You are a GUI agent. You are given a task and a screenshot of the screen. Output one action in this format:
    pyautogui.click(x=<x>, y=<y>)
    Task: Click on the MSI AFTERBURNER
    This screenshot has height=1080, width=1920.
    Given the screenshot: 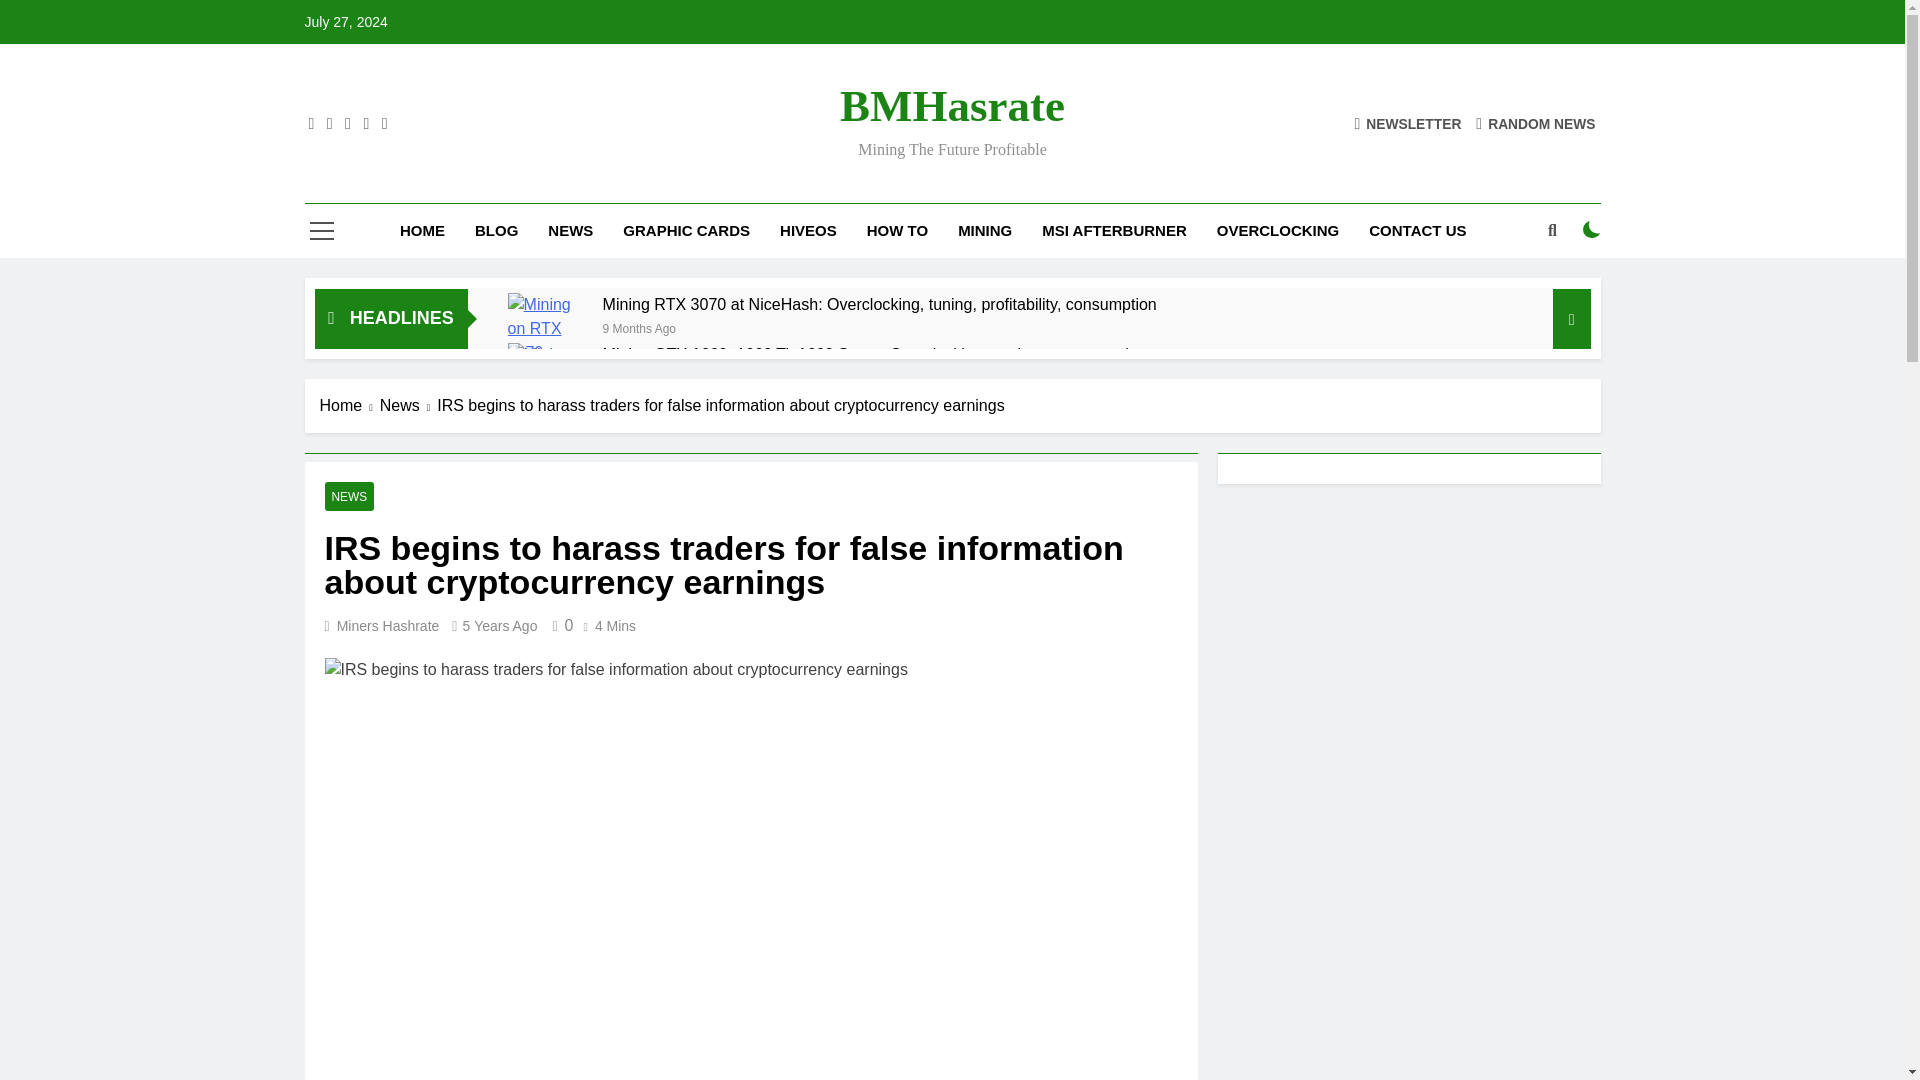 What is the action you would take?
    pyautogui.click(x=1114, y=231)
    